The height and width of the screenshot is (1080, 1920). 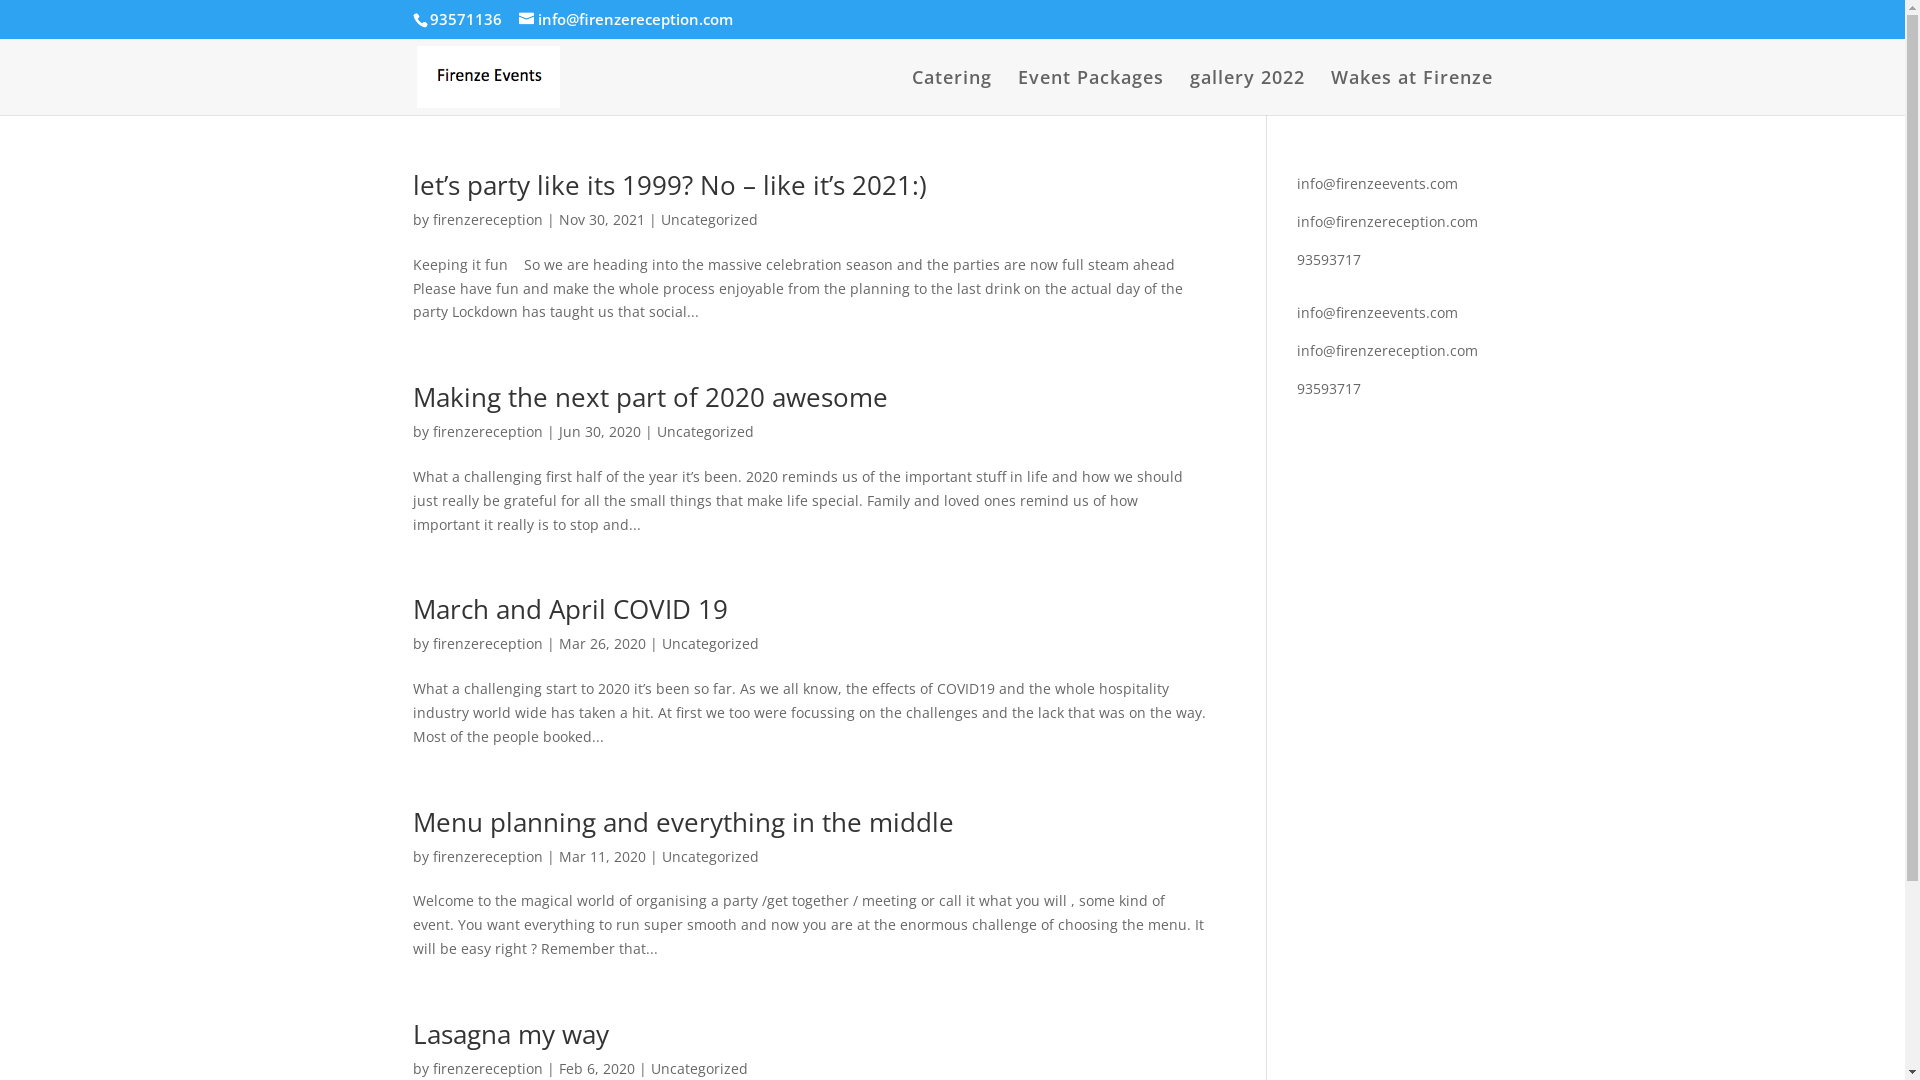 What do you see at coordinates (487, 856) in the screenshot?
I see `firenzereception` at bounding box center [487, 856].